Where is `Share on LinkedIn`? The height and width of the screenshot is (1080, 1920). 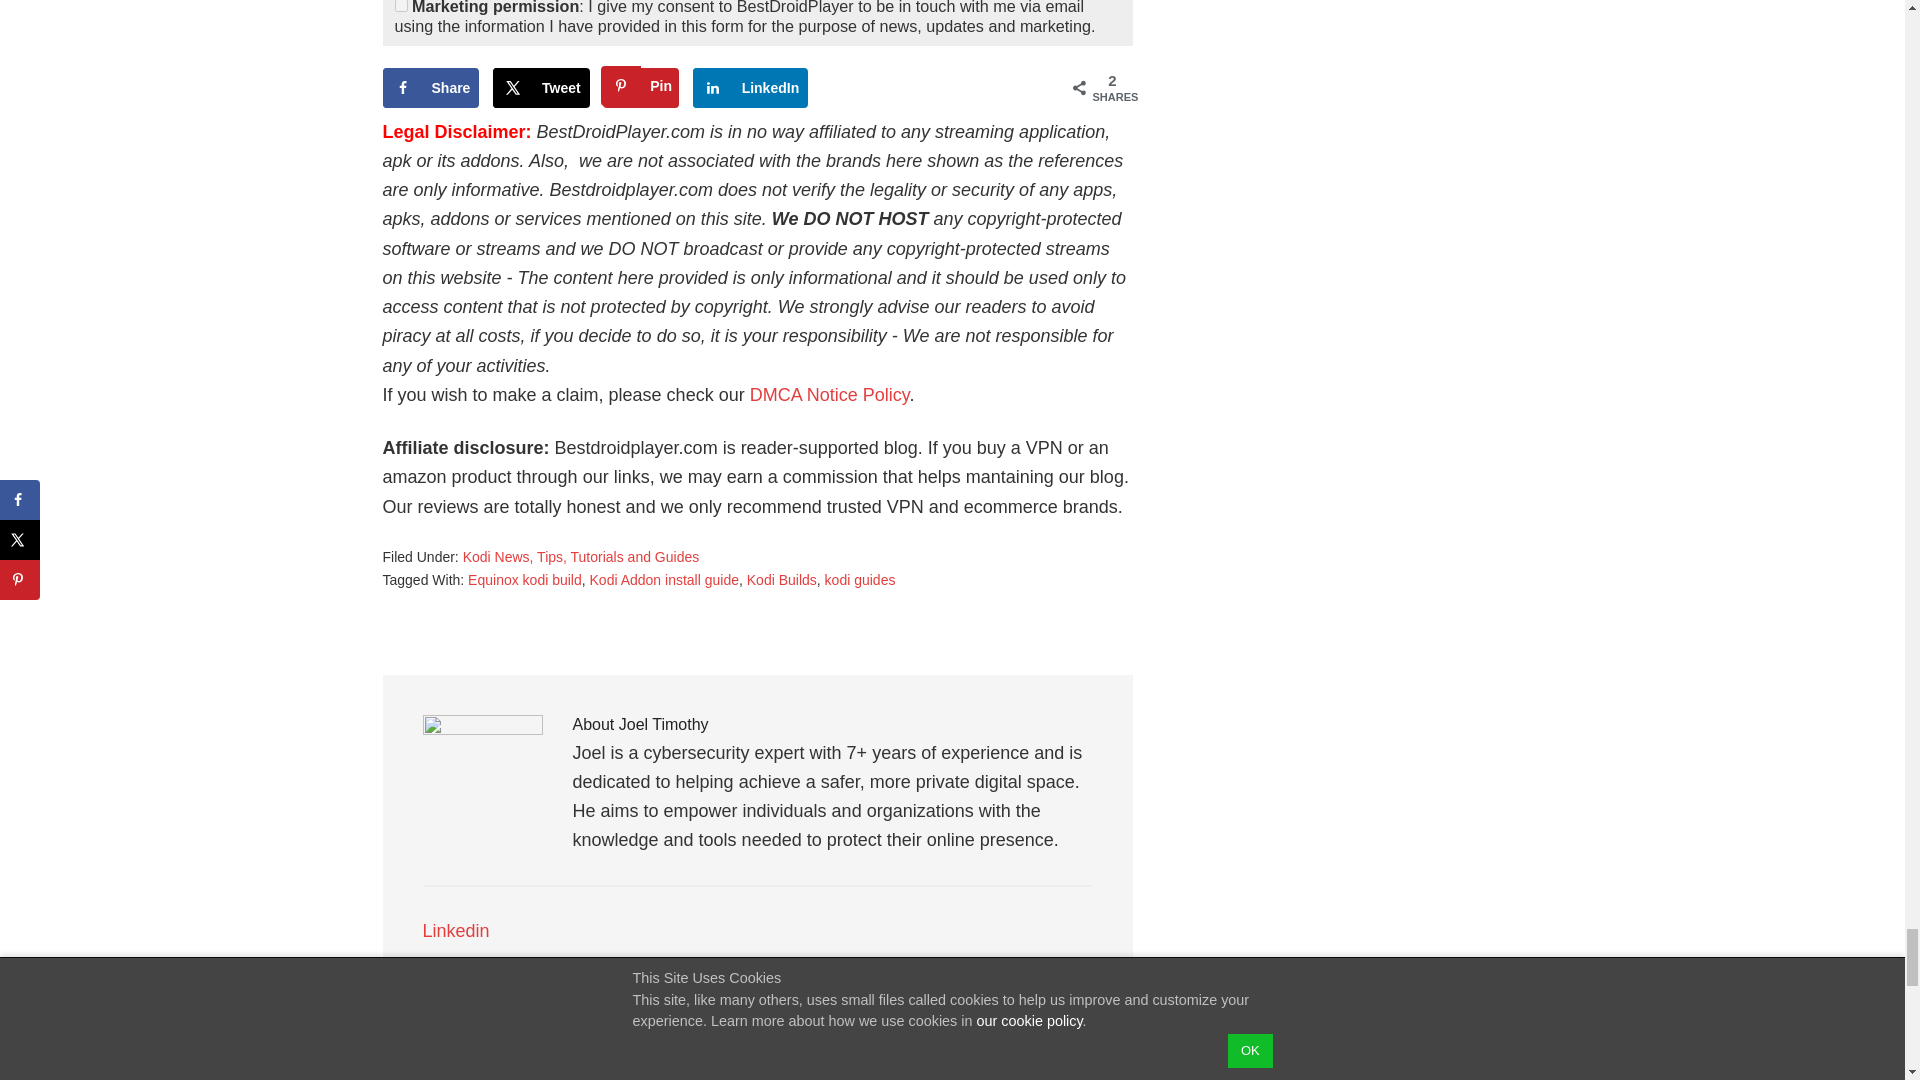 Share on LinkedIn is located at coordinates (750, 88).